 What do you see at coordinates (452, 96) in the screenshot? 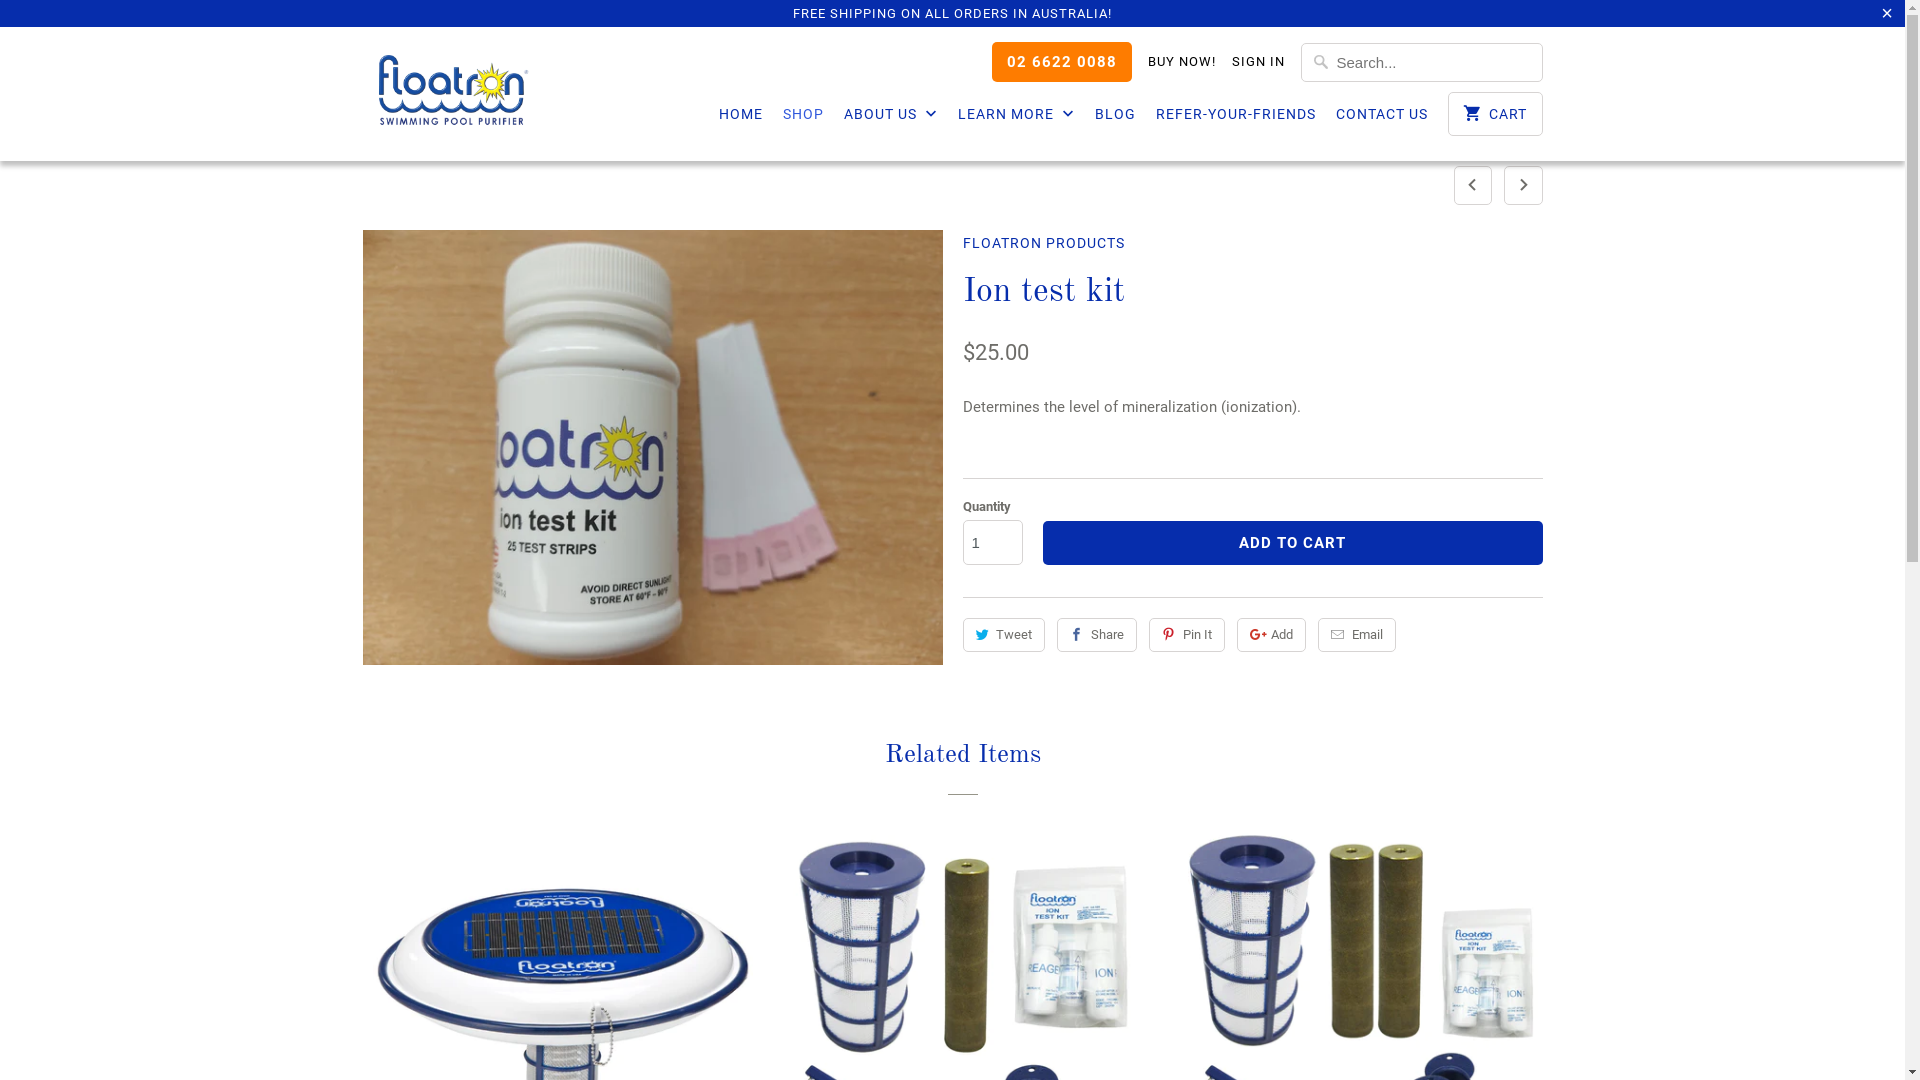
I see `floatron Australia` at bounding box center [452, 96].